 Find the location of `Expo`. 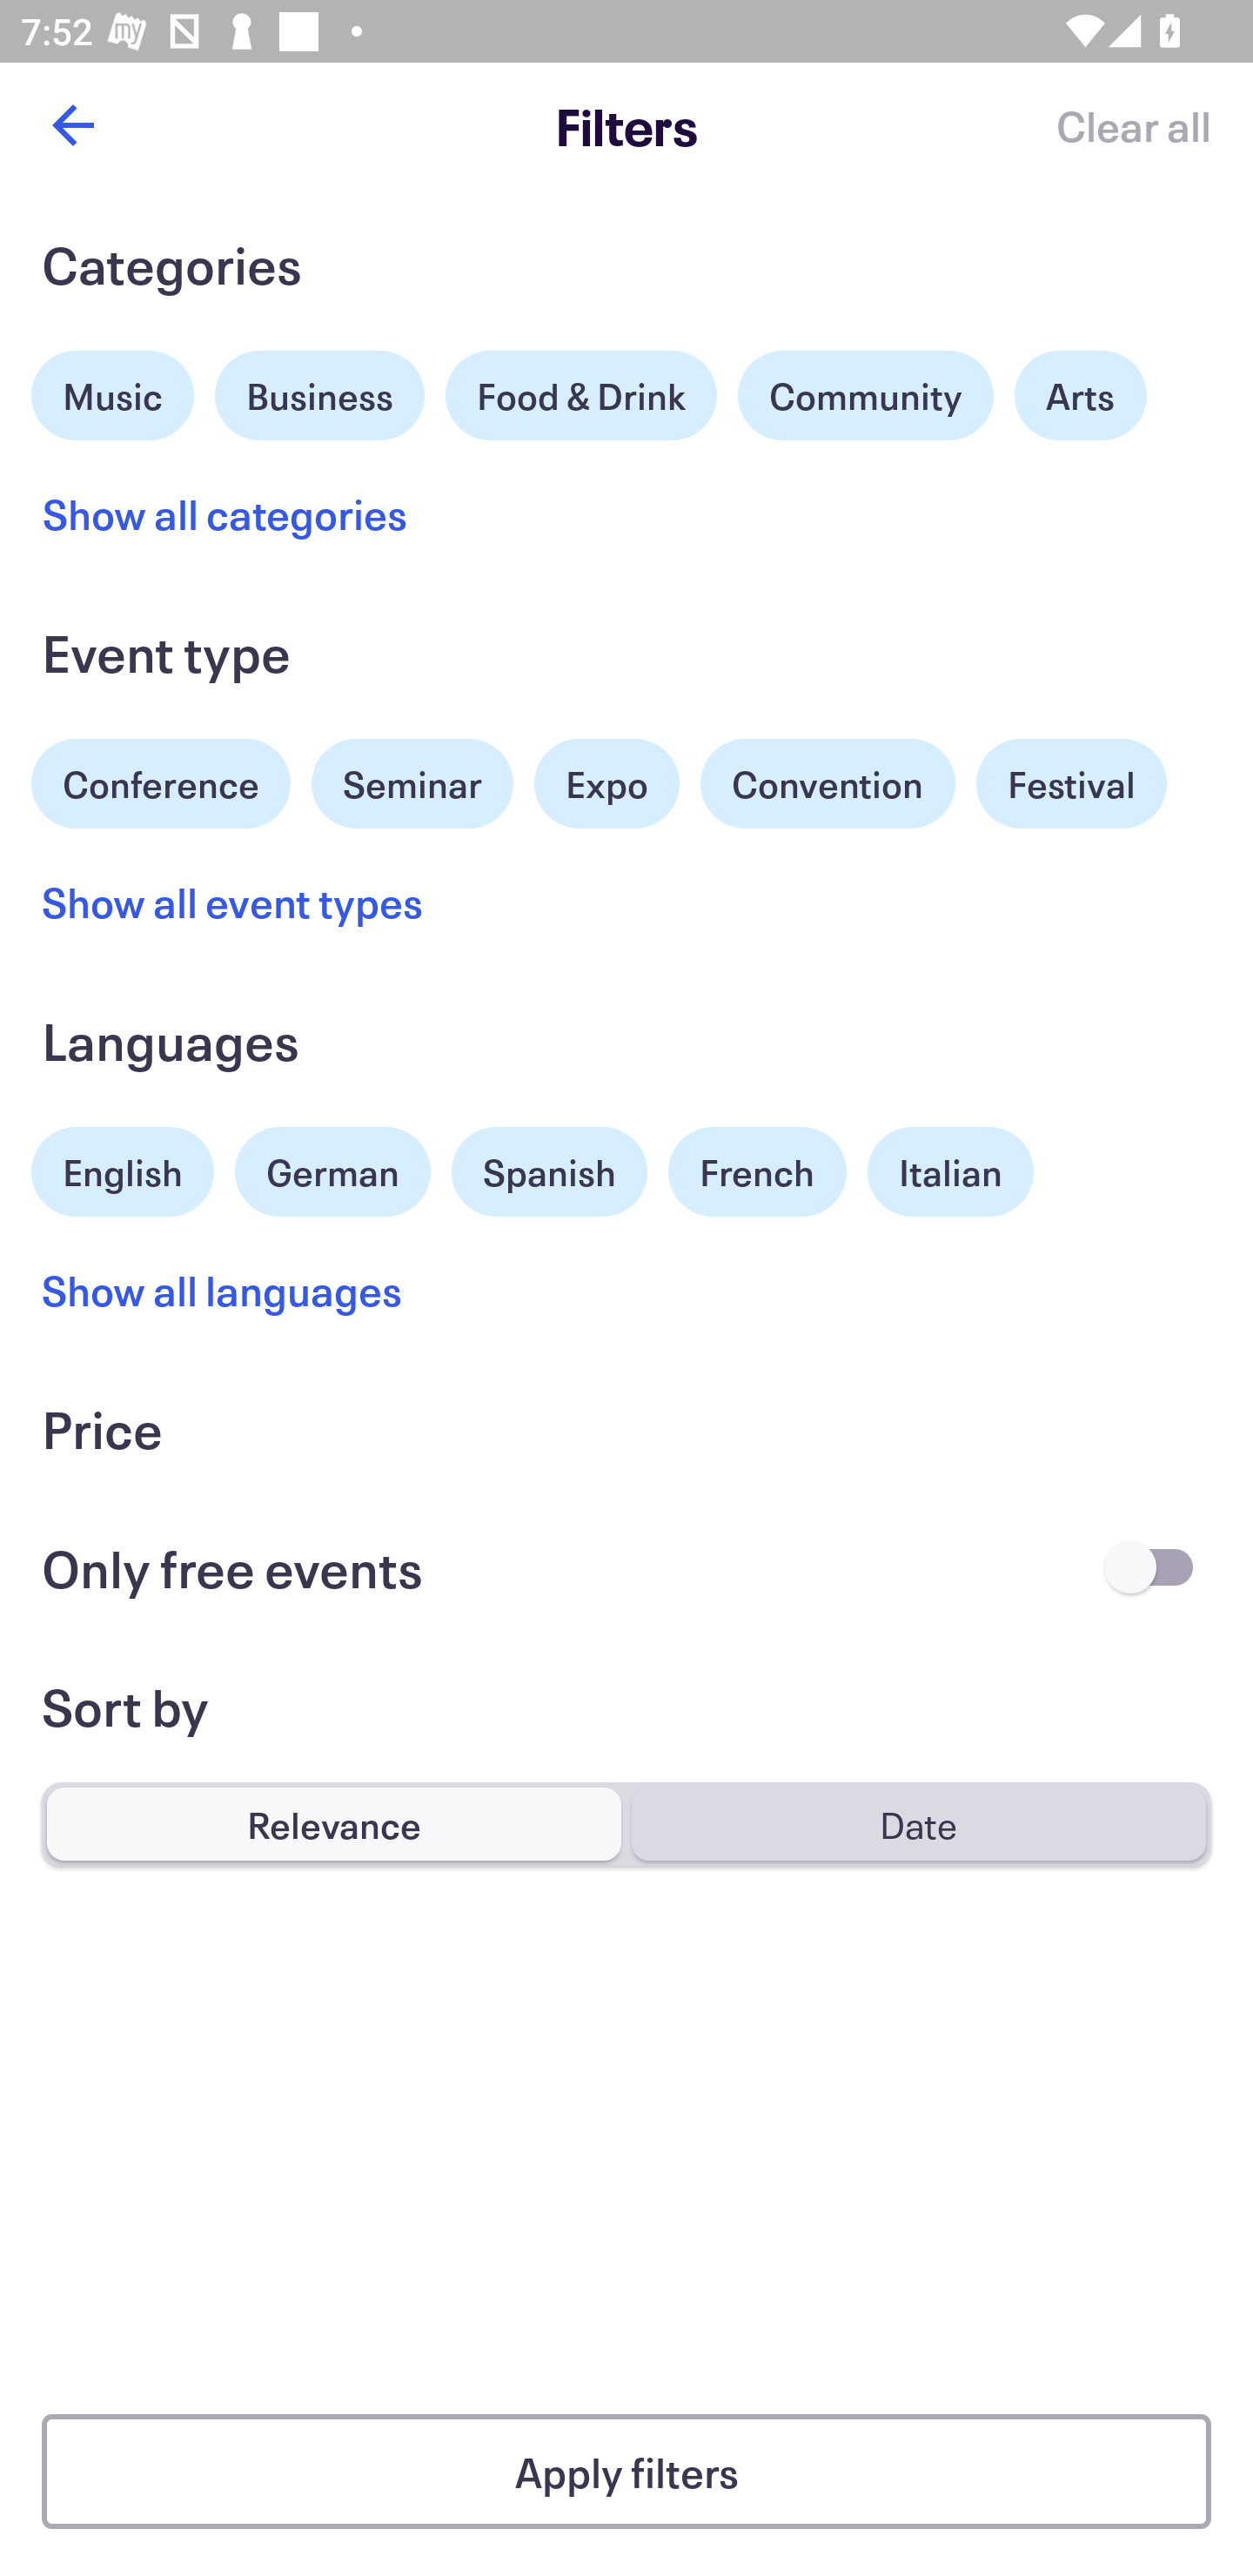

Expo is located at coordinates (606, 783).